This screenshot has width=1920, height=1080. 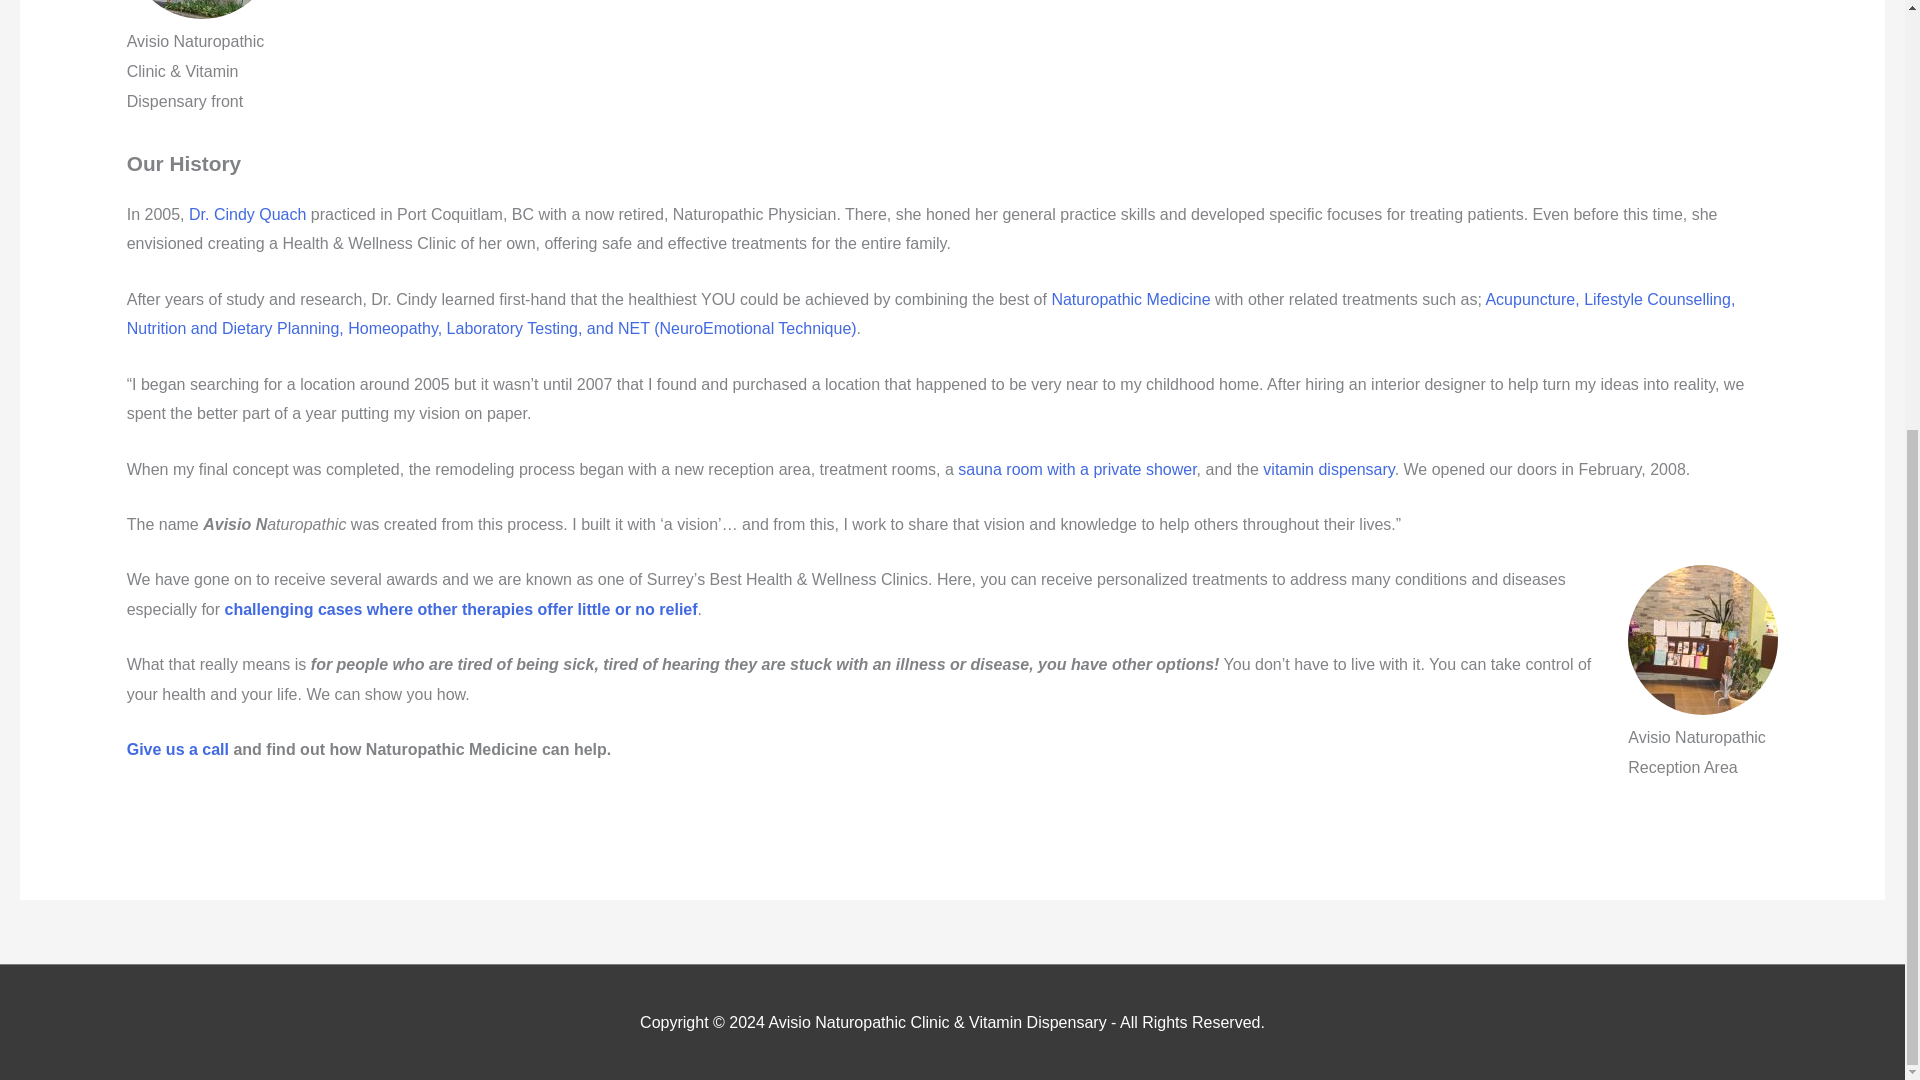 What do you see at coordinates (246, 214) in the screenshot?
I see `Dr. Cindy Quach` at bounding box center [246, 214].